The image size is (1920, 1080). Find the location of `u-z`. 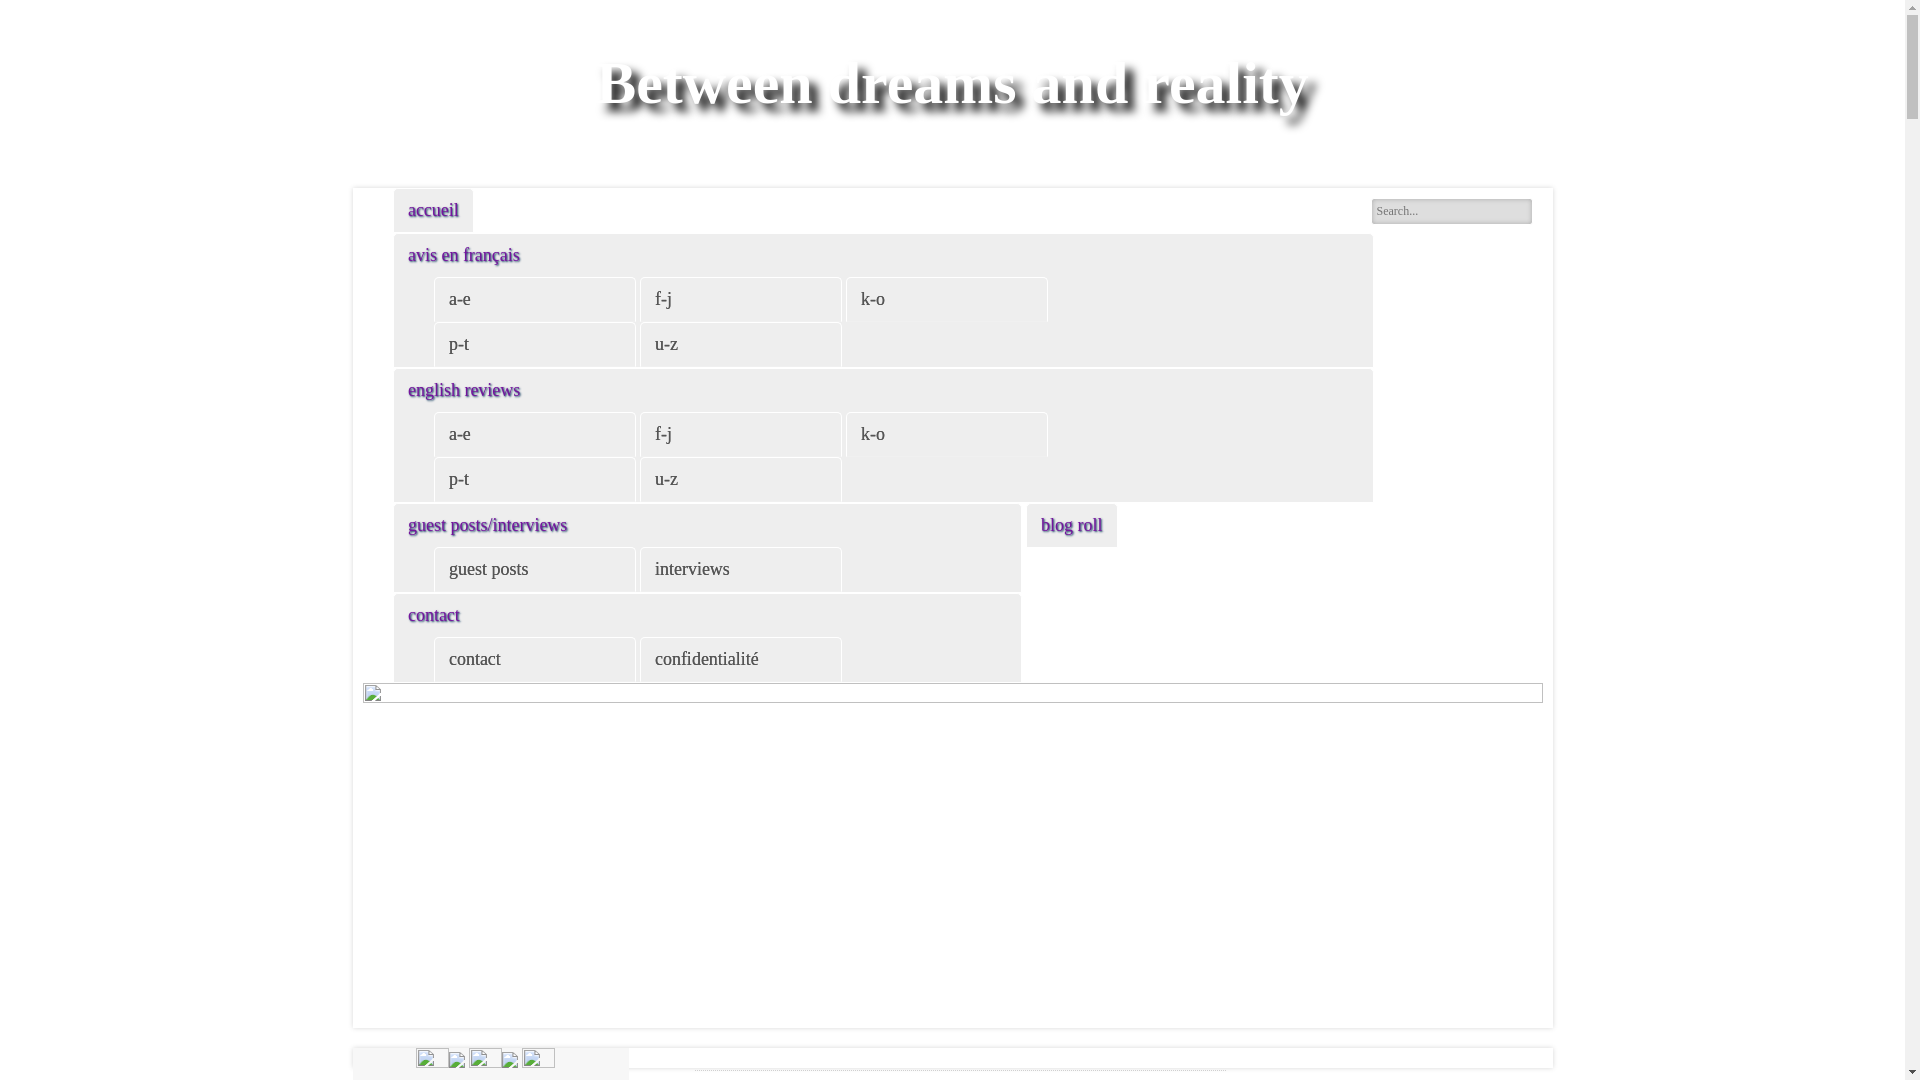

u-z is located at coordinates (665, 344).